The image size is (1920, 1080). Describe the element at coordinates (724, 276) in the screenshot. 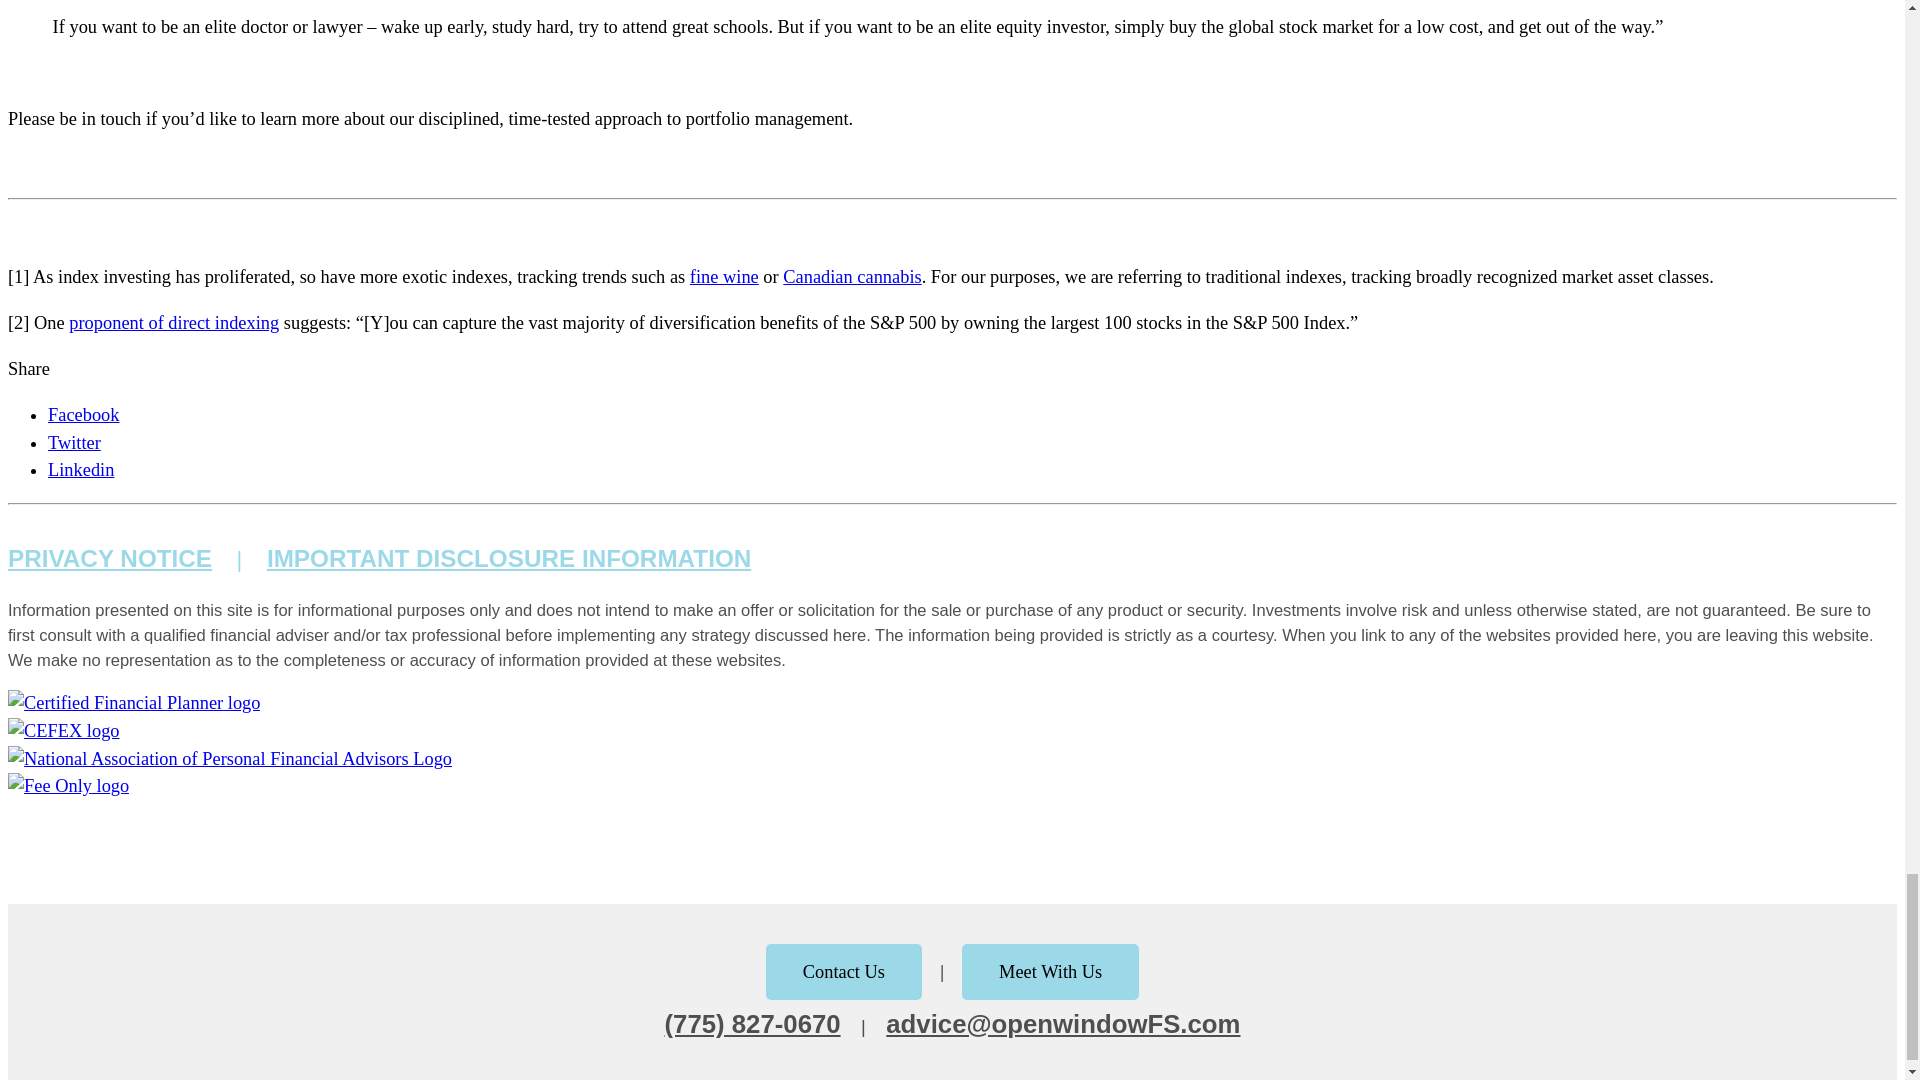

I see `fine wine` at that location.